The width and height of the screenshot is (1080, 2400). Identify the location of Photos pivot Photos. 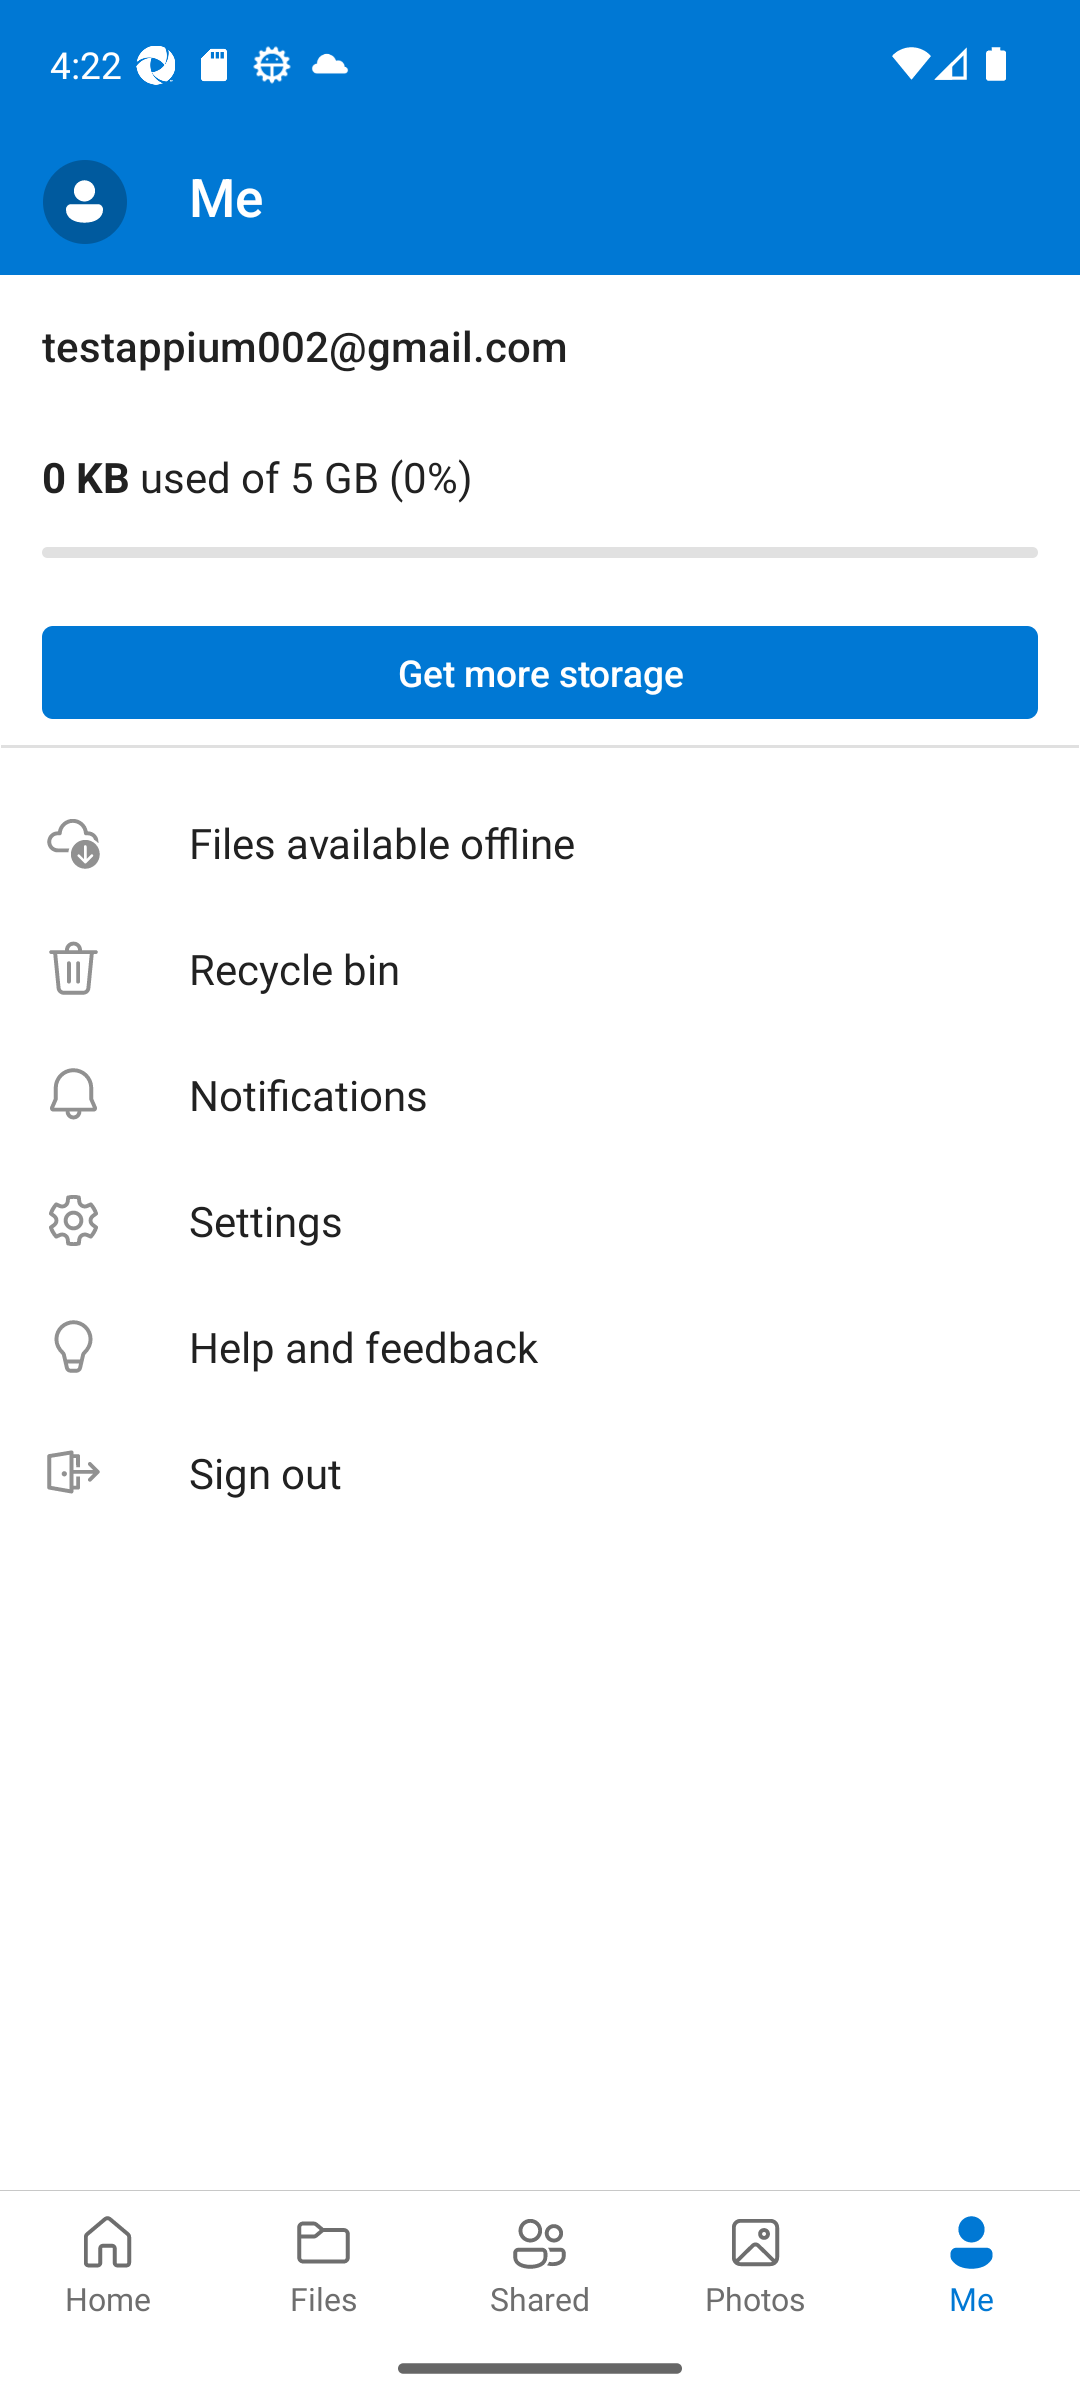
(756, 2262).